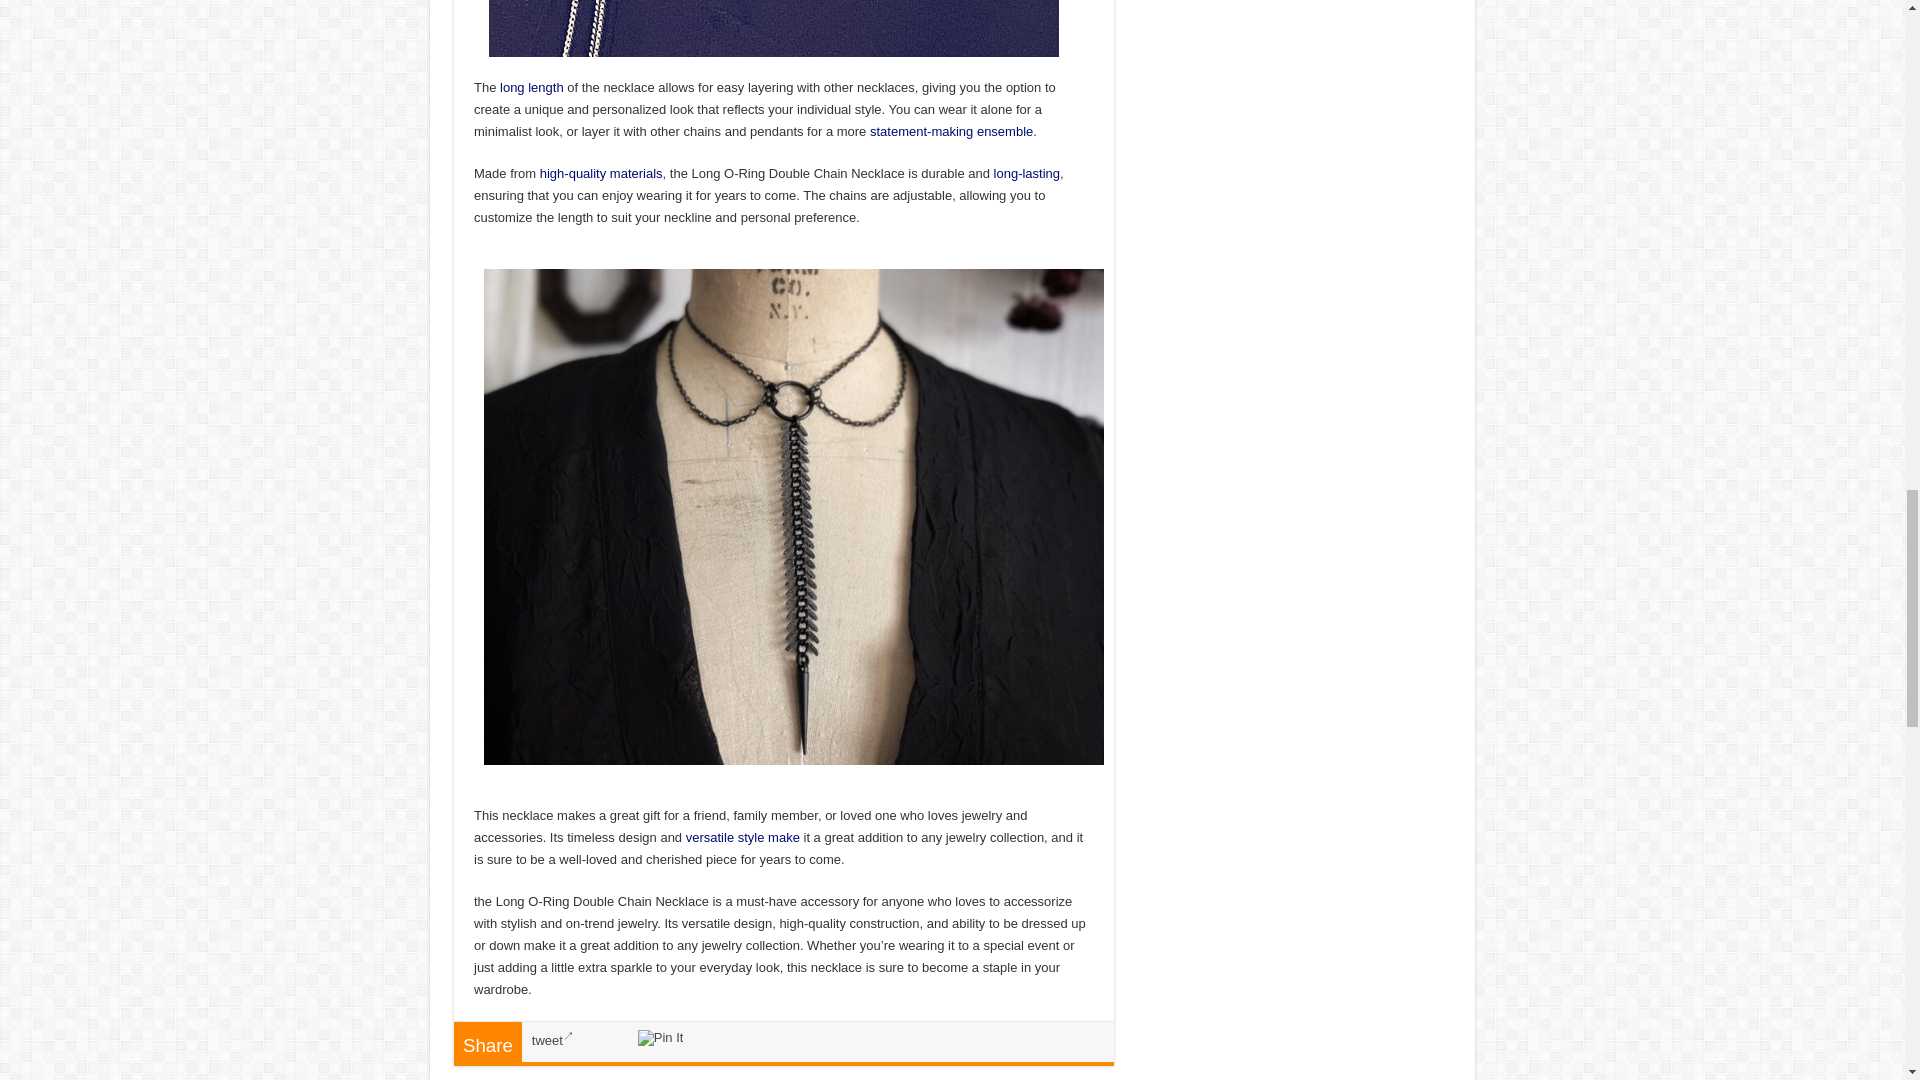 The width and height of the screenshot is (1920, 1080). Describe the element at coordinates (742, 837) in the screenshot. I see `versatile style make` at that location.